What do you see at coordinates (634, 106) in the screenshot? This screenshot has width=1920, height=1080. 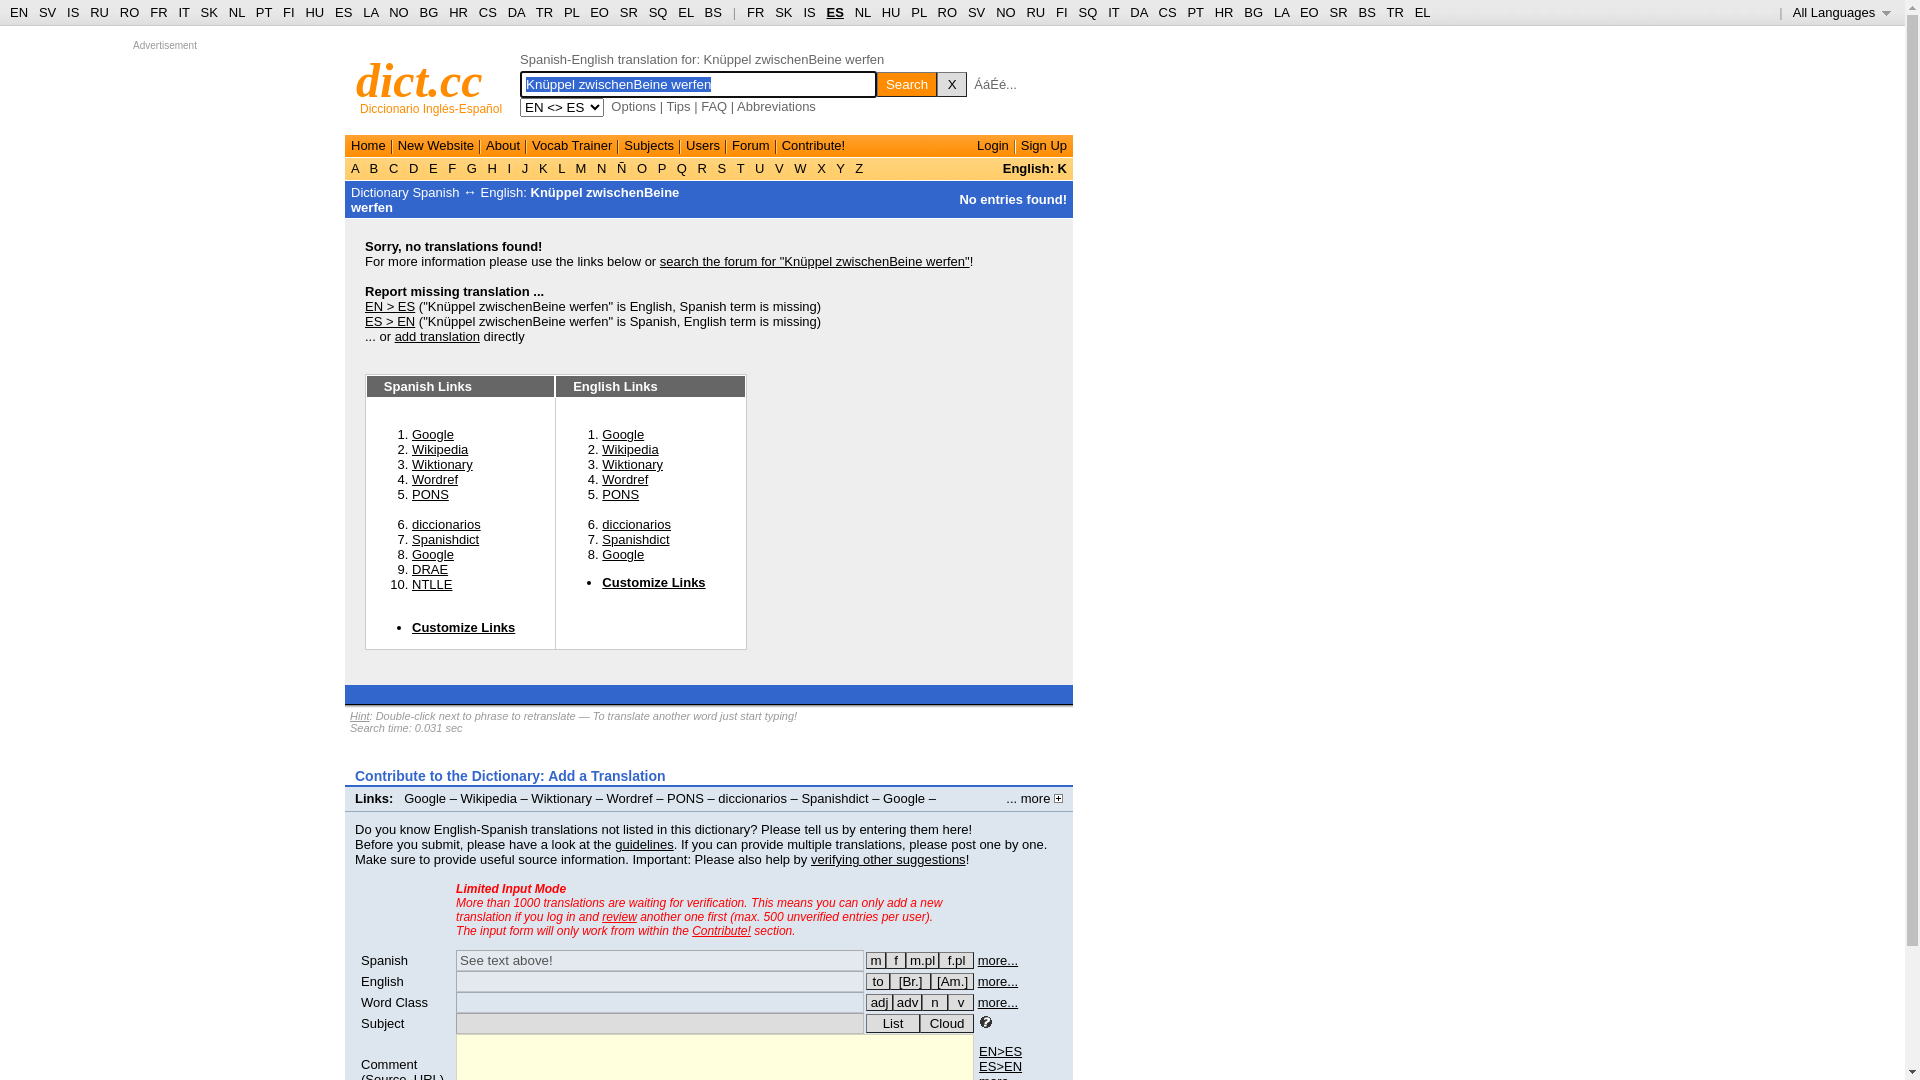 I see `Options` at bounding box center [634, 106].